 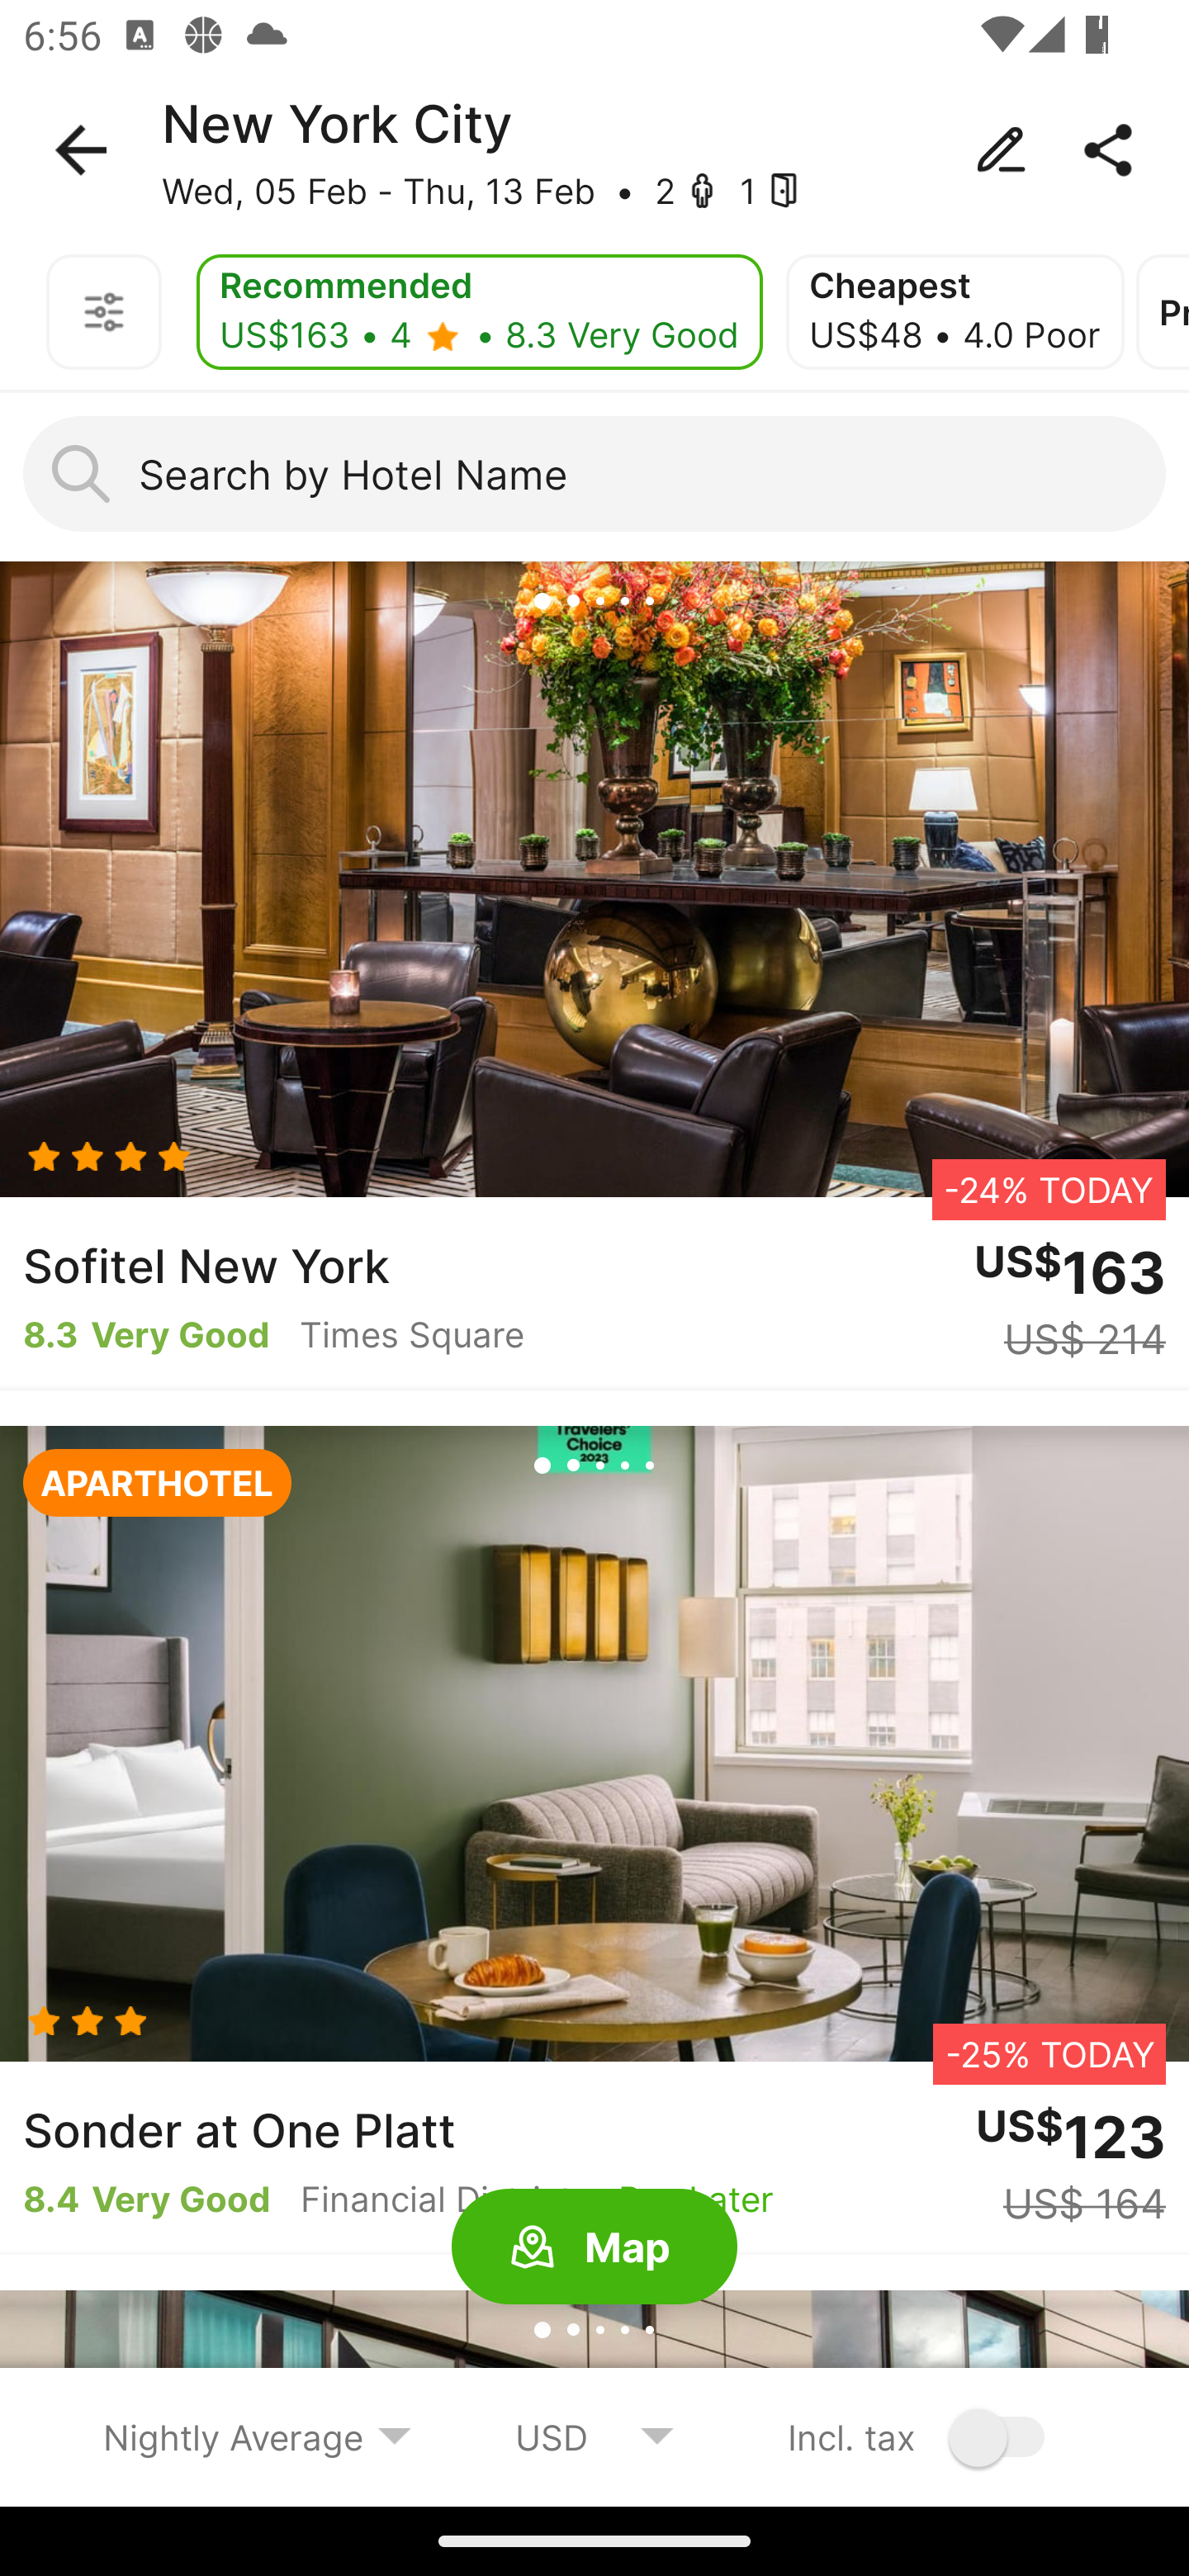 What do you see at coordinates (594, 2436) in the screenshot?
I see `USD` at bounding box center [594, 2436].